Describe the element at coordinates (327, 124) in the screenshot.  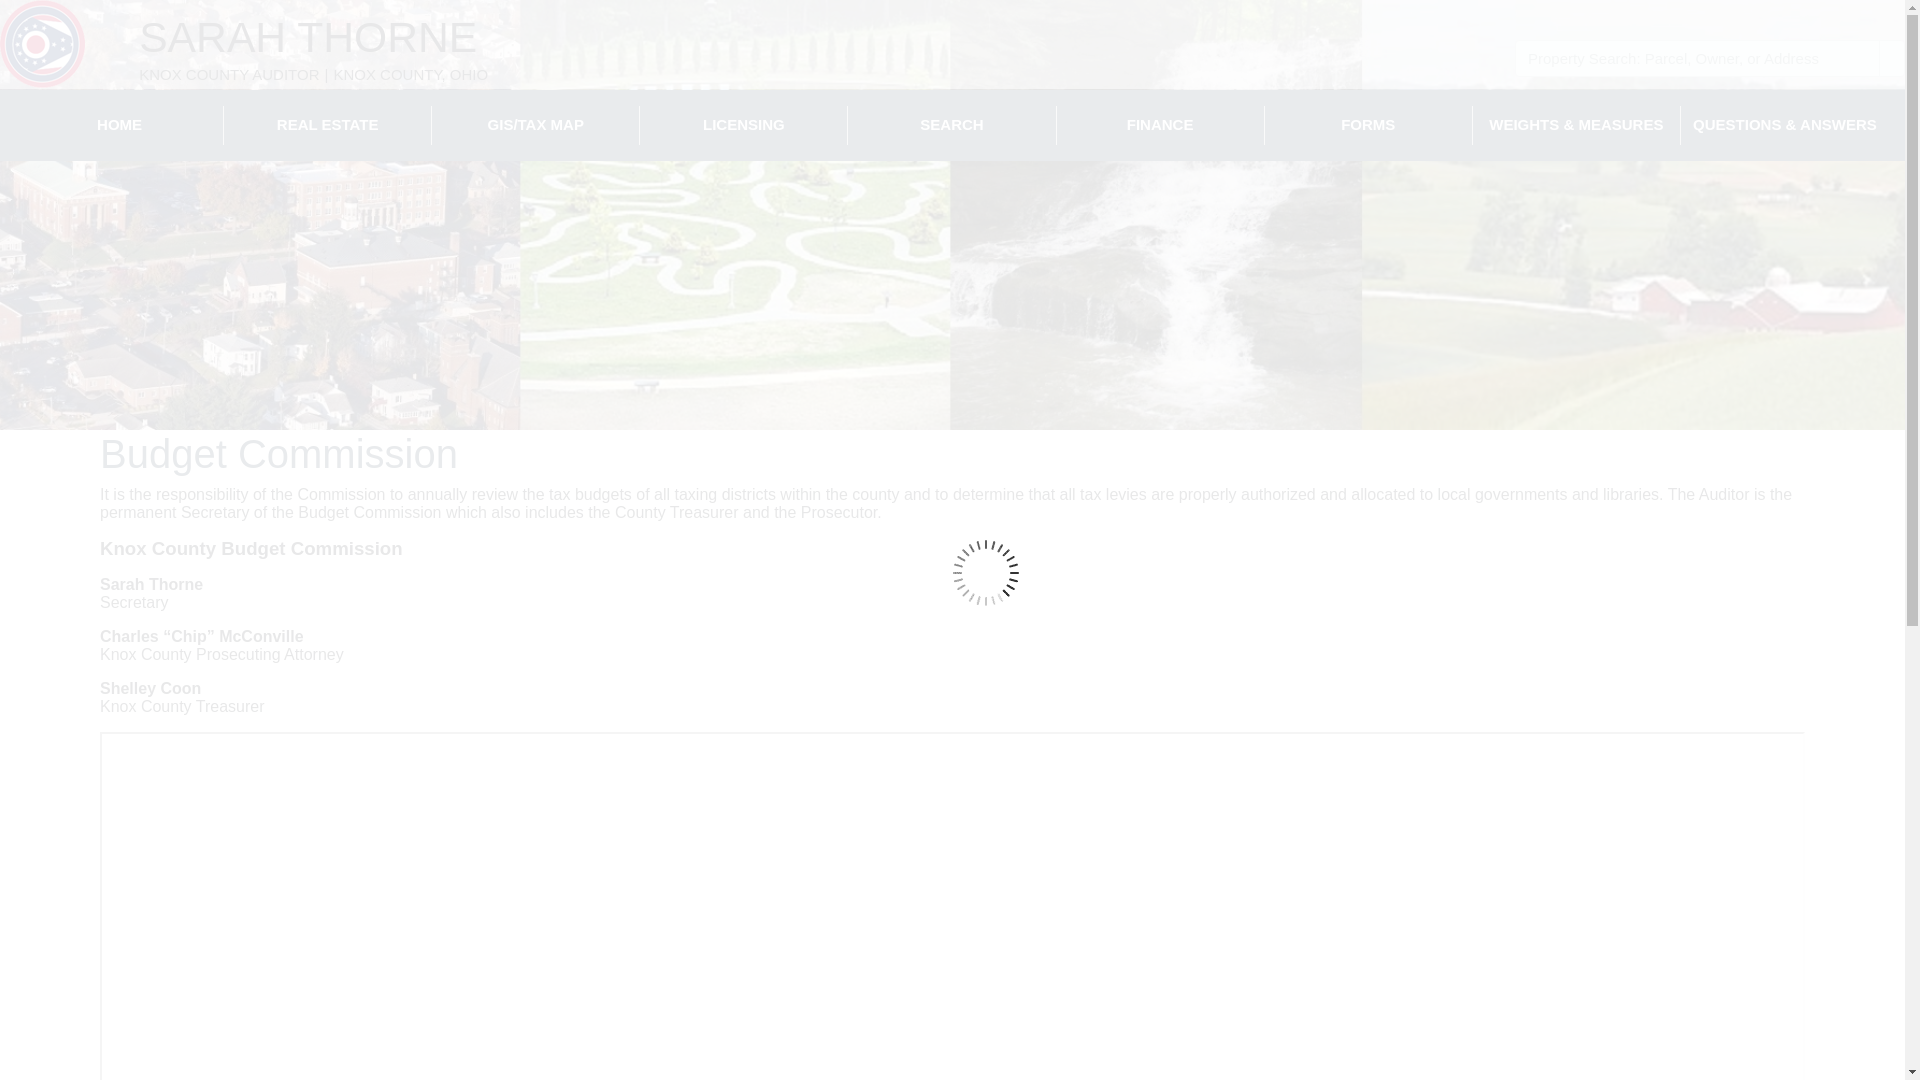
I see `REAL ESTATE` at that location.